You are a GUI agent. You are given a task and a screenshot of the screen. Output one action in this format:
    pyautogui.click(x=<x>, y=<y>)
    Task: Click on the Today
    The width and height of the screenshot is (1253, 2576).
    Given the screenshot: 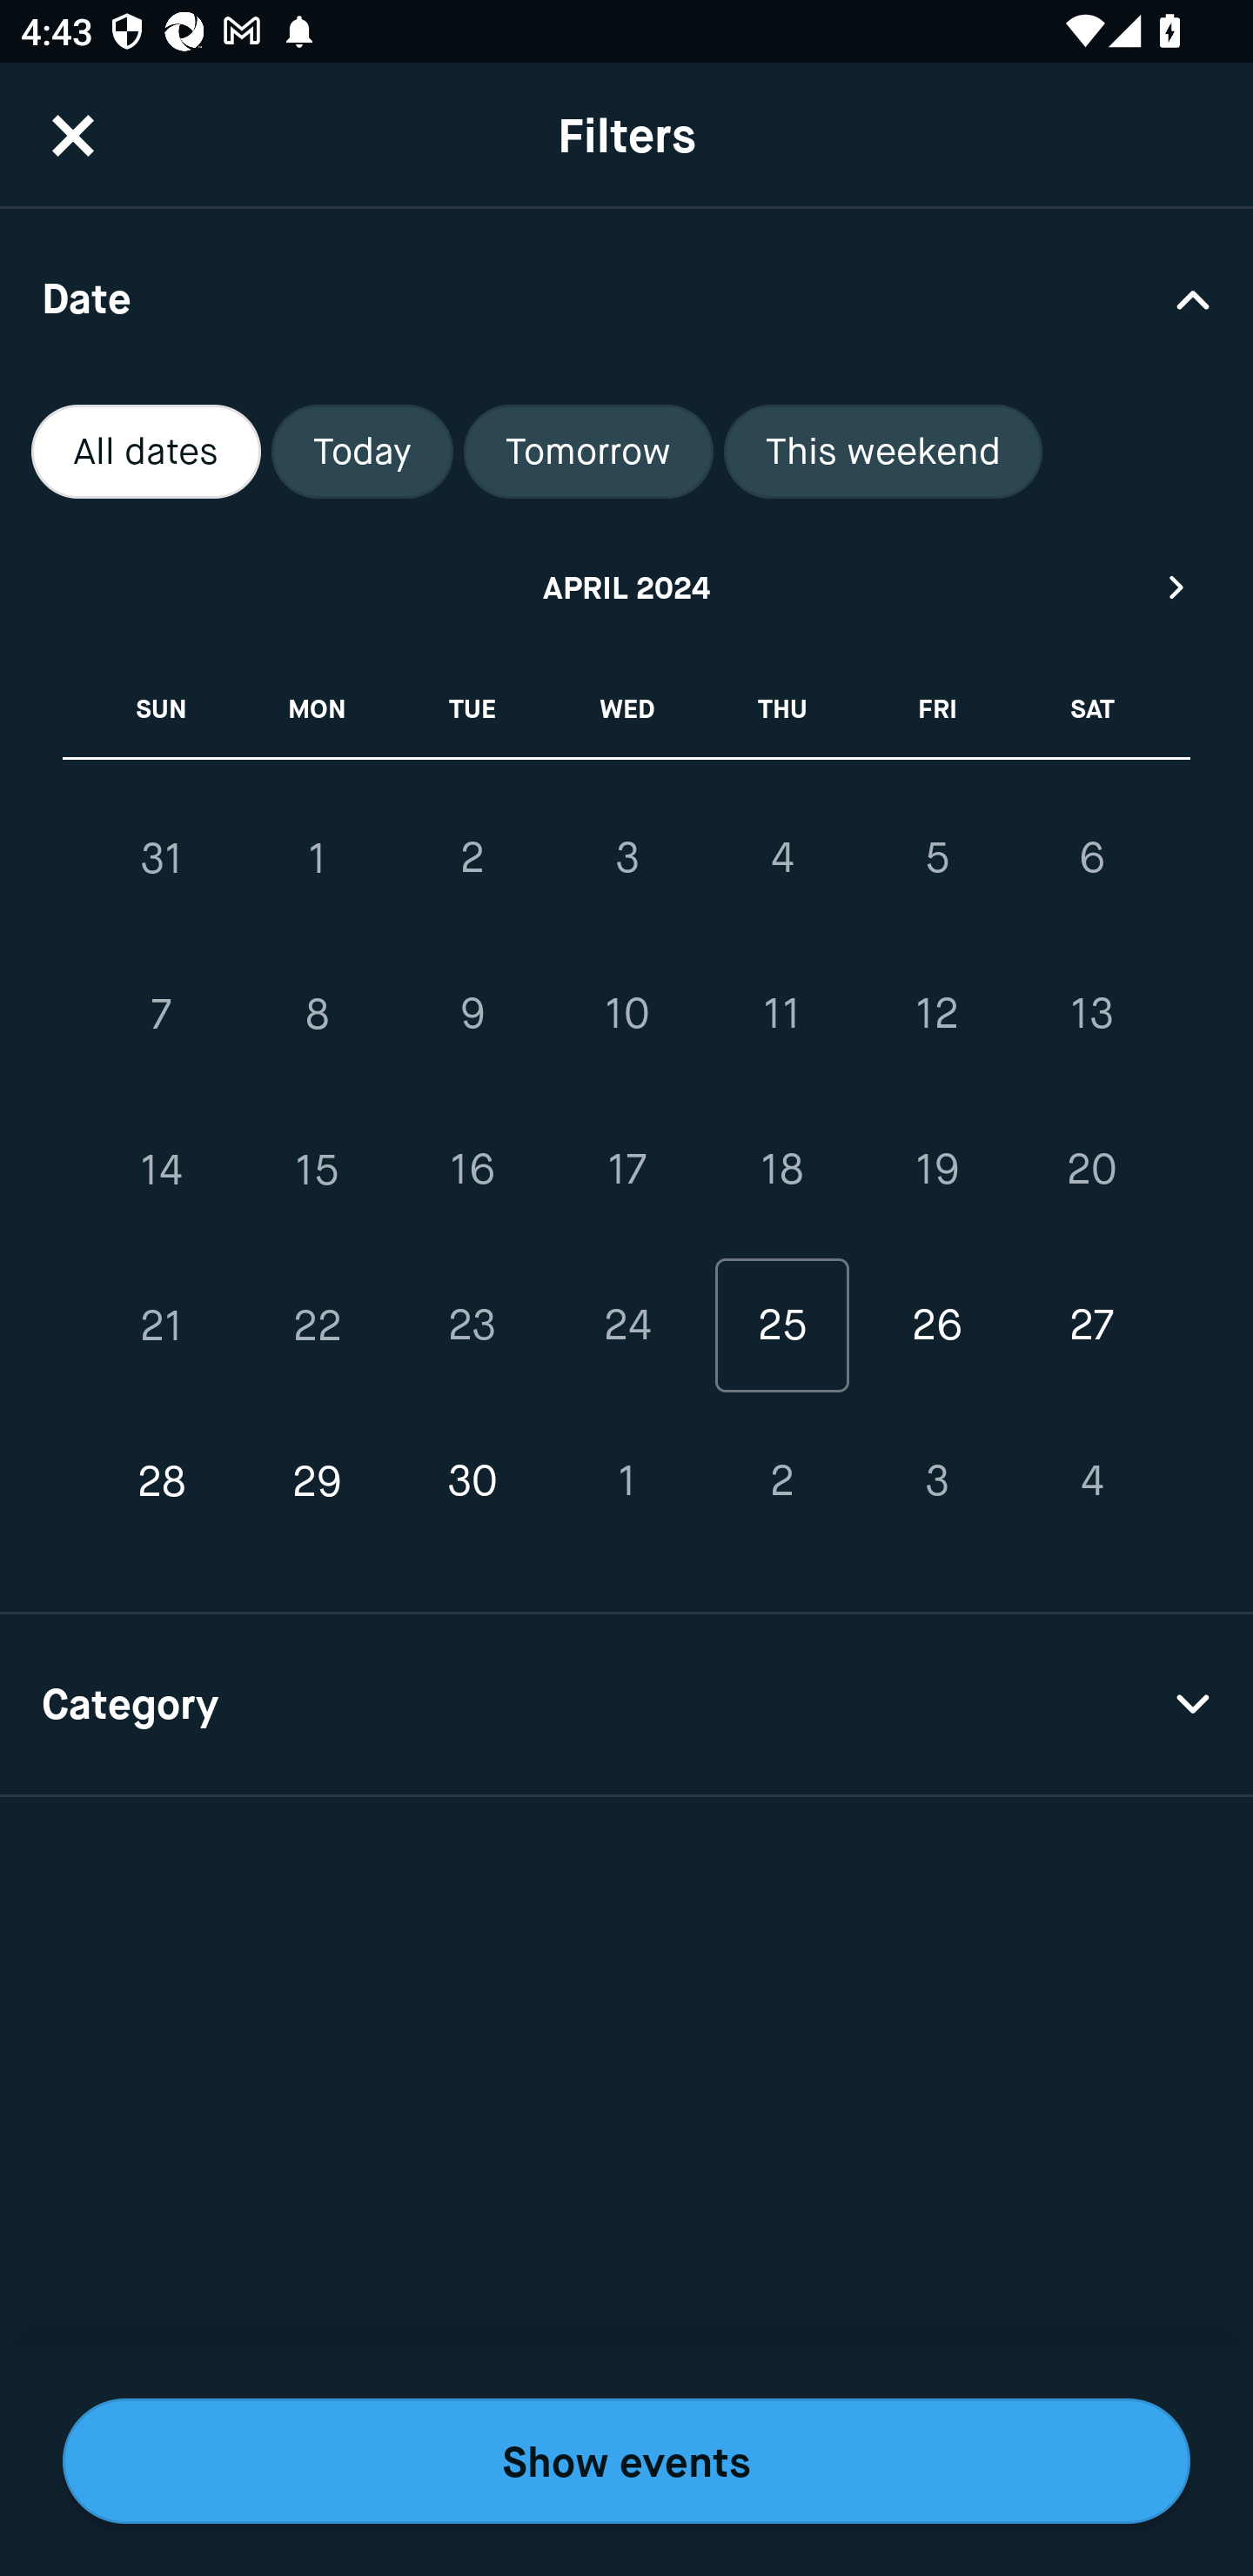 What is the action you would take?
    pyautogui.click(x=362, y=452)
    